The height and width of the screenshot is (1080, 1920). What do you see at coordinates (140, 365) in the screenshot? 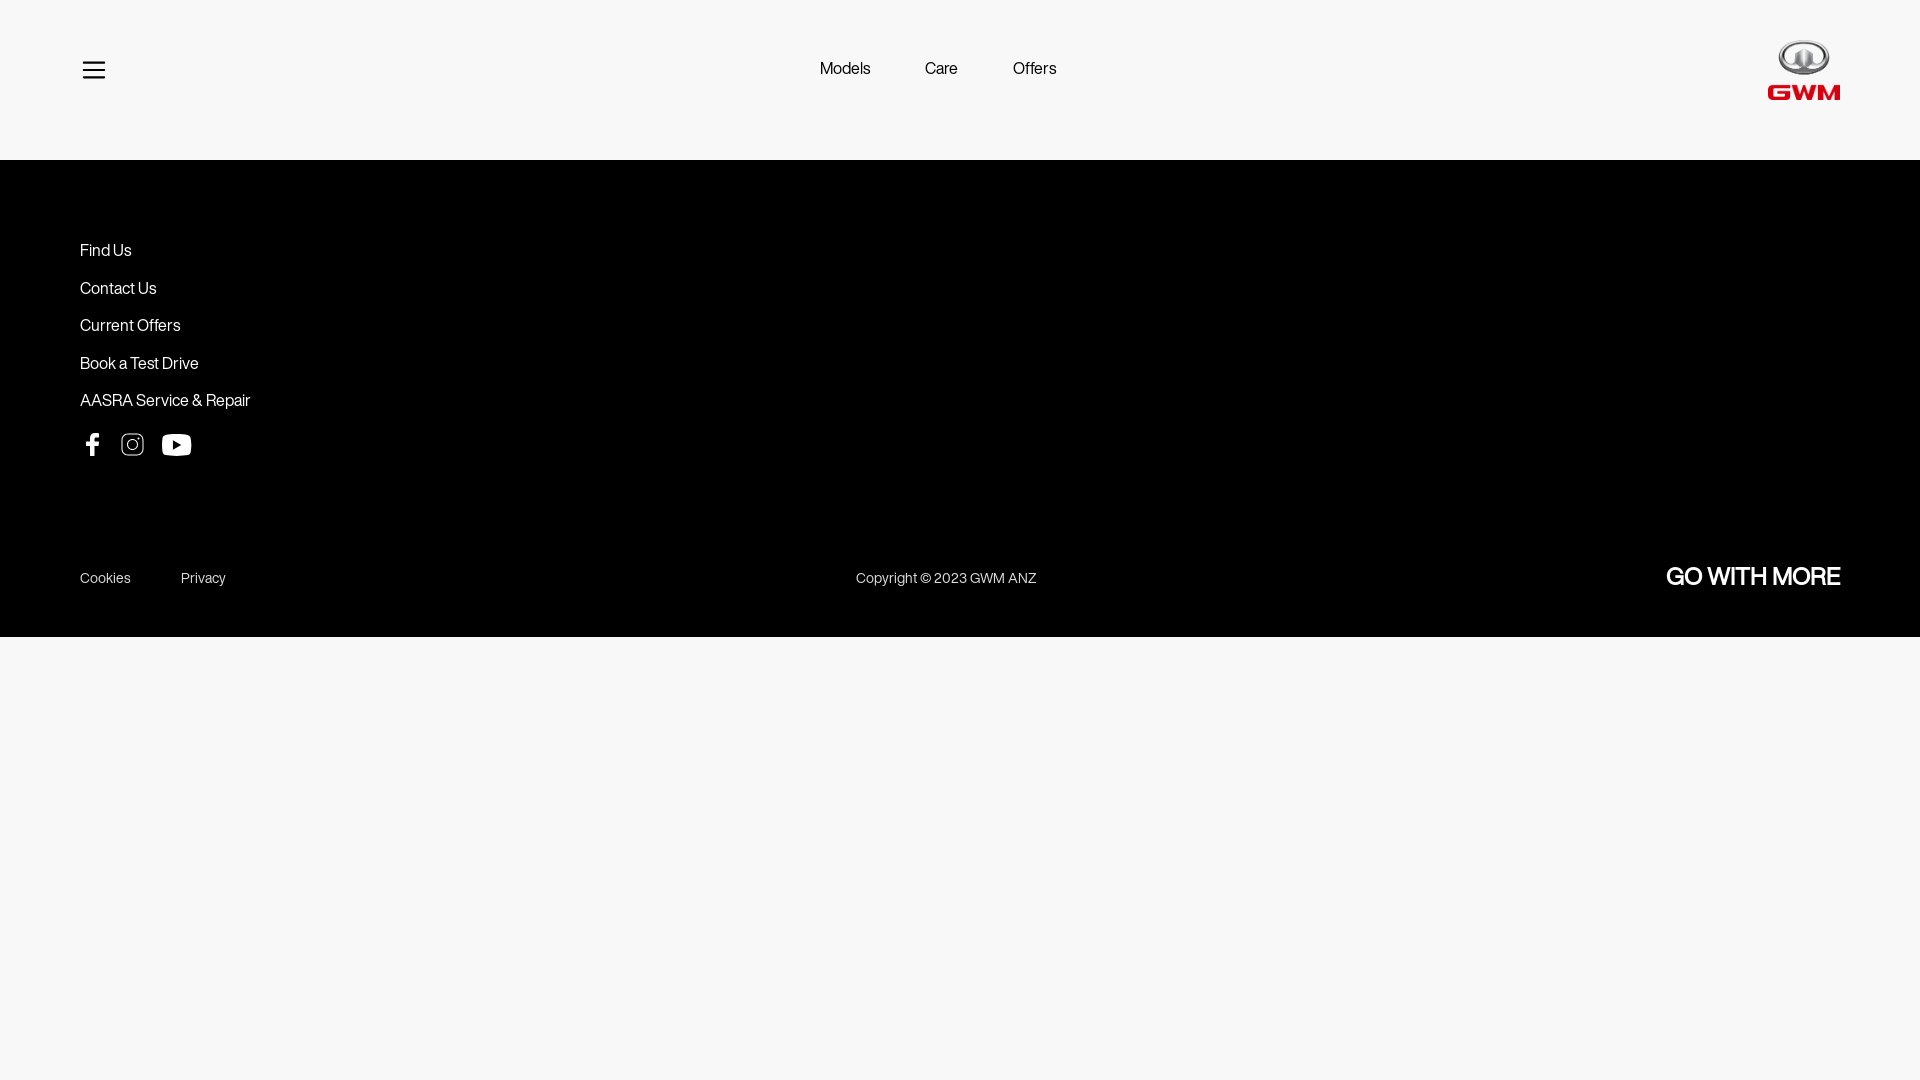
I see `Book a Test Drive` at bounding box center [140, 365].